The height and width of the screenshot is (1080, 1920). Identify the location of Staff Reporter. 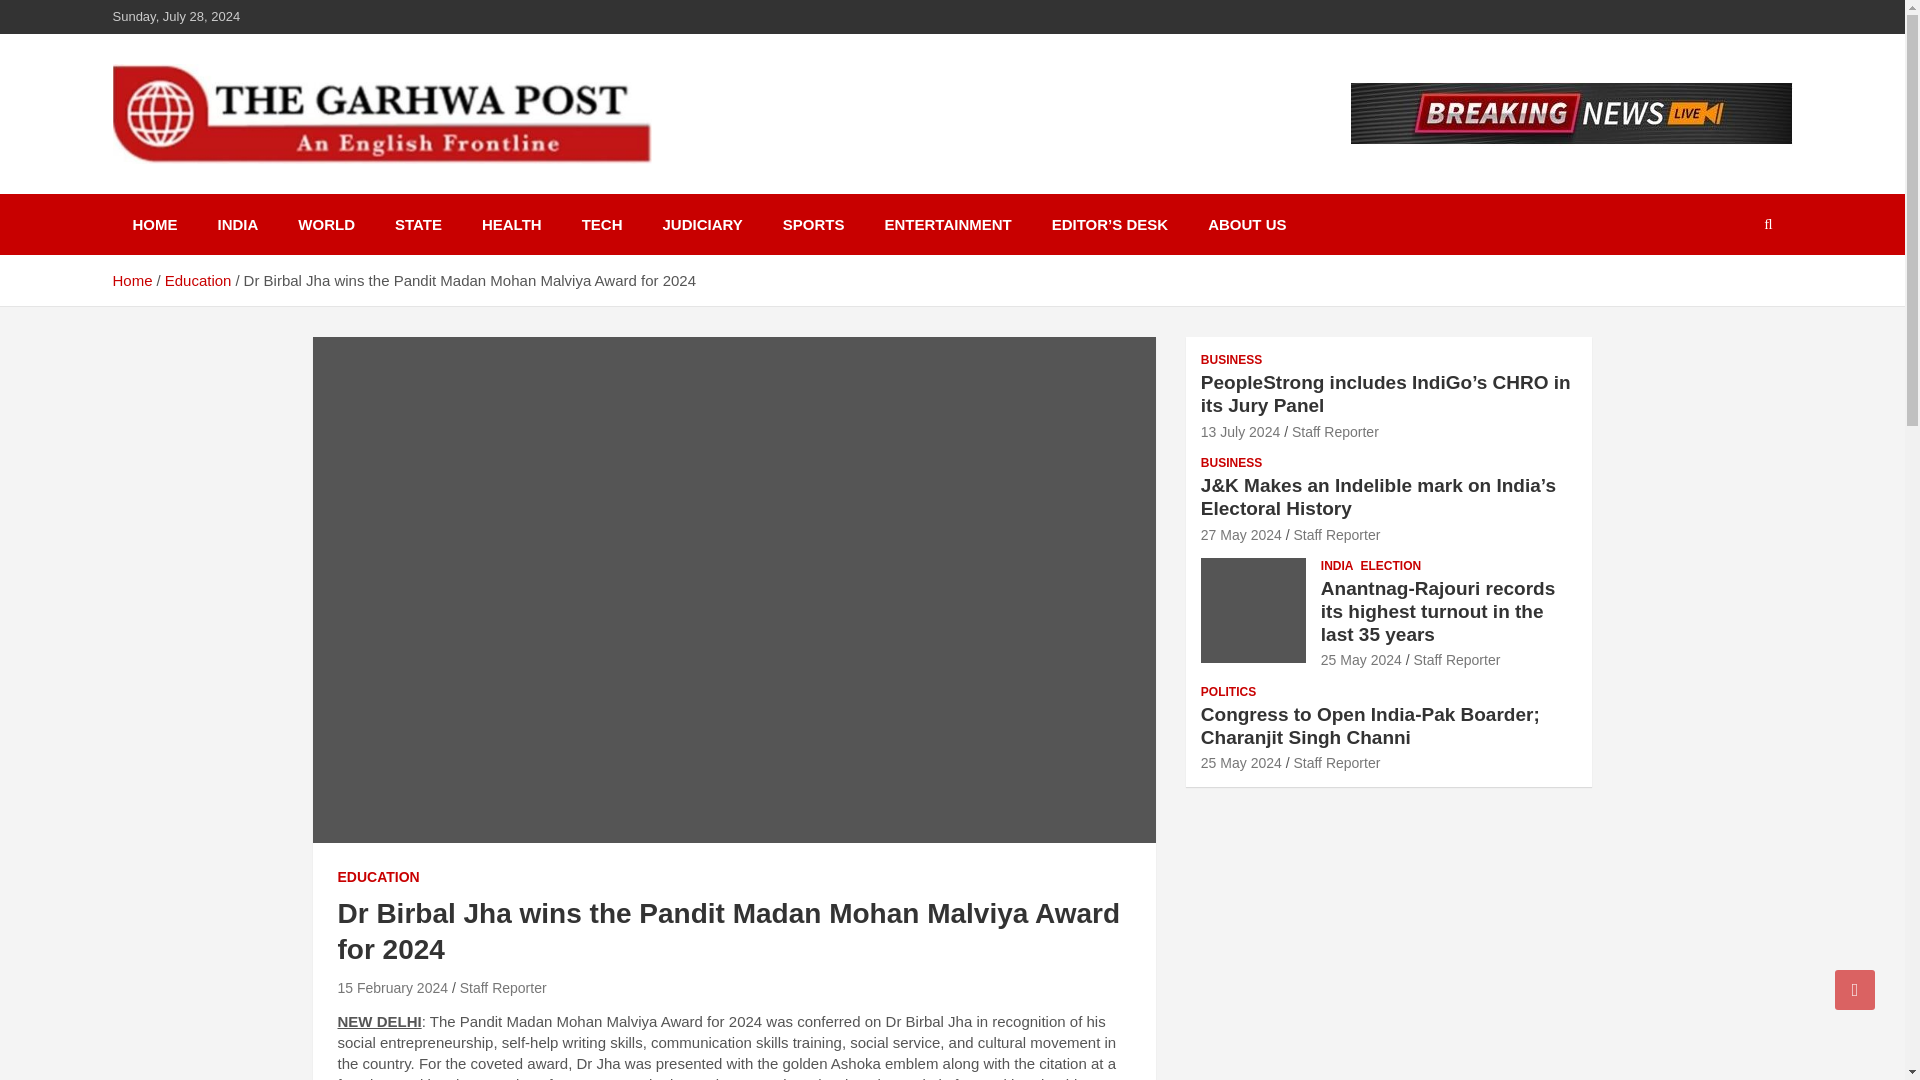
(504, 987).